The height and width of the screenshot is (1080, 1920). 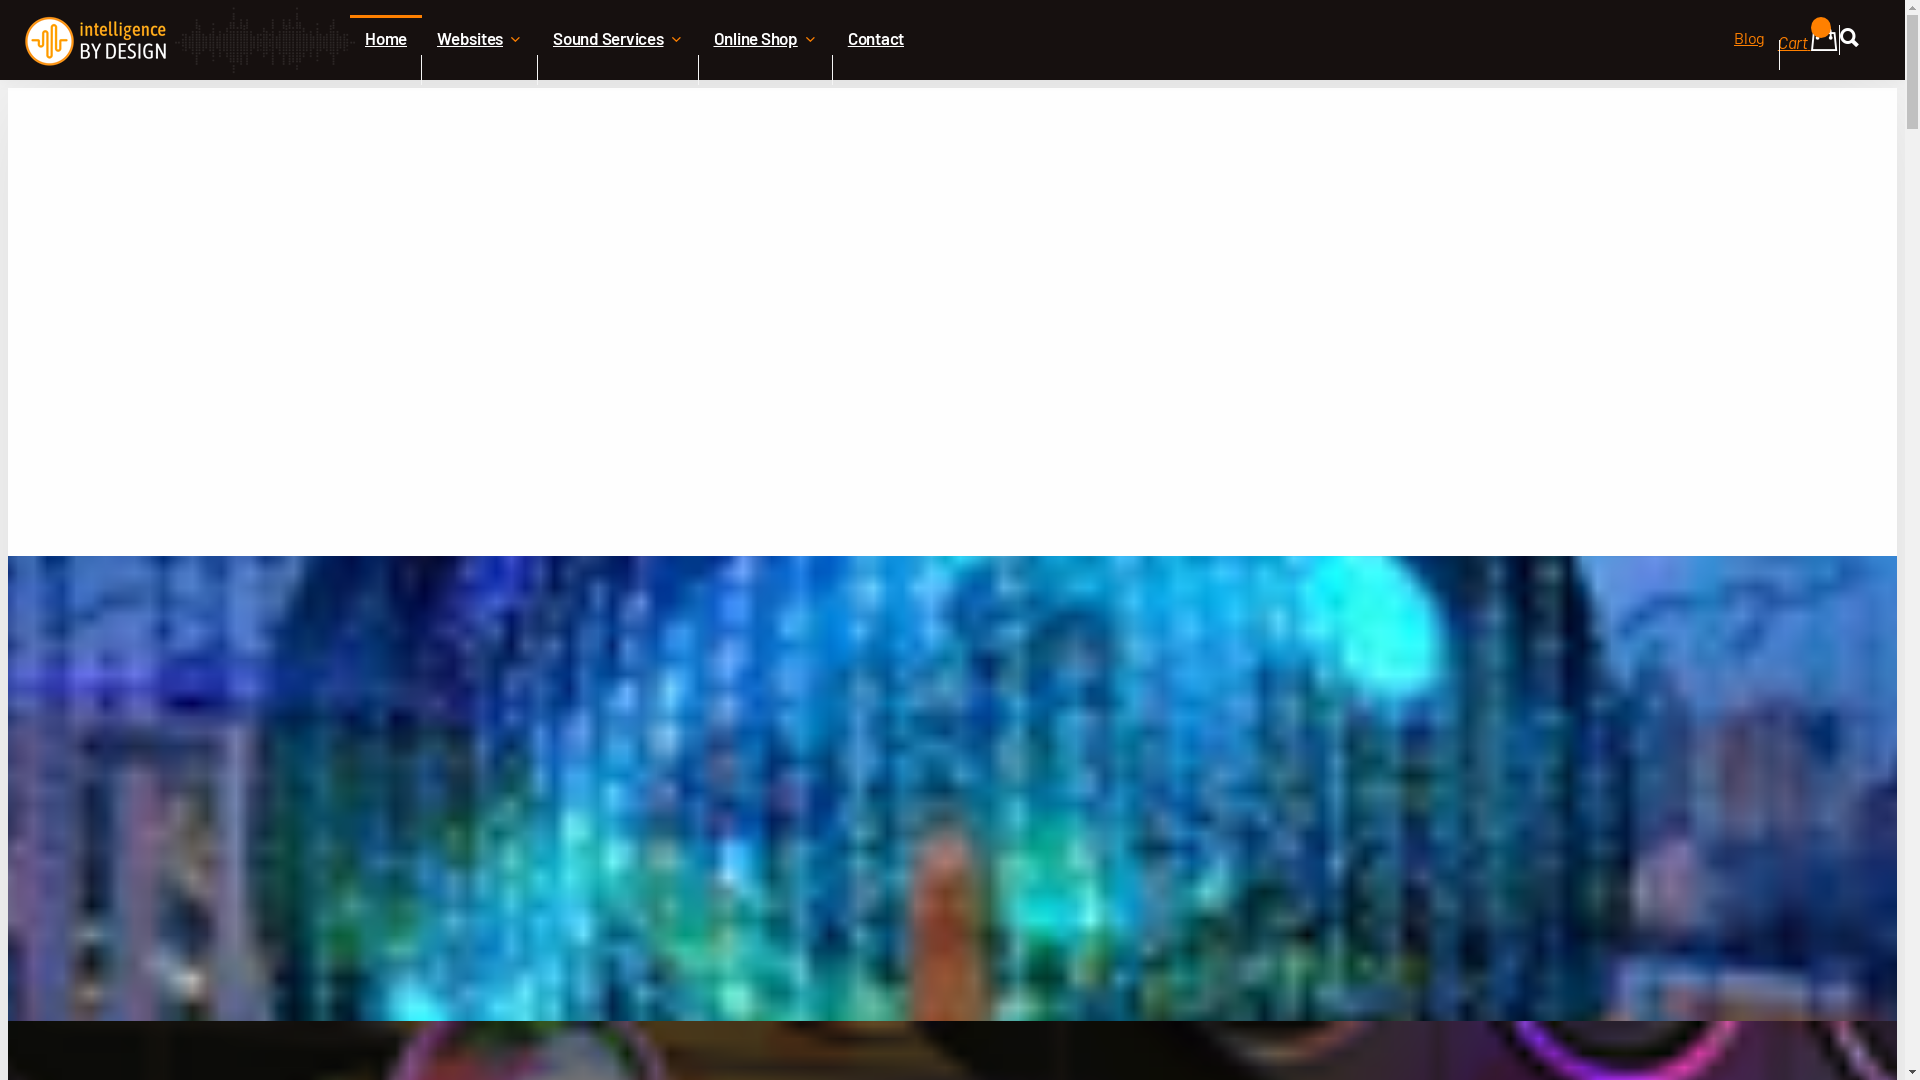 What do you see at coordinates (952, 17) in the screenshot?
I see `Skip to the content` at bounding box center [952, 17].